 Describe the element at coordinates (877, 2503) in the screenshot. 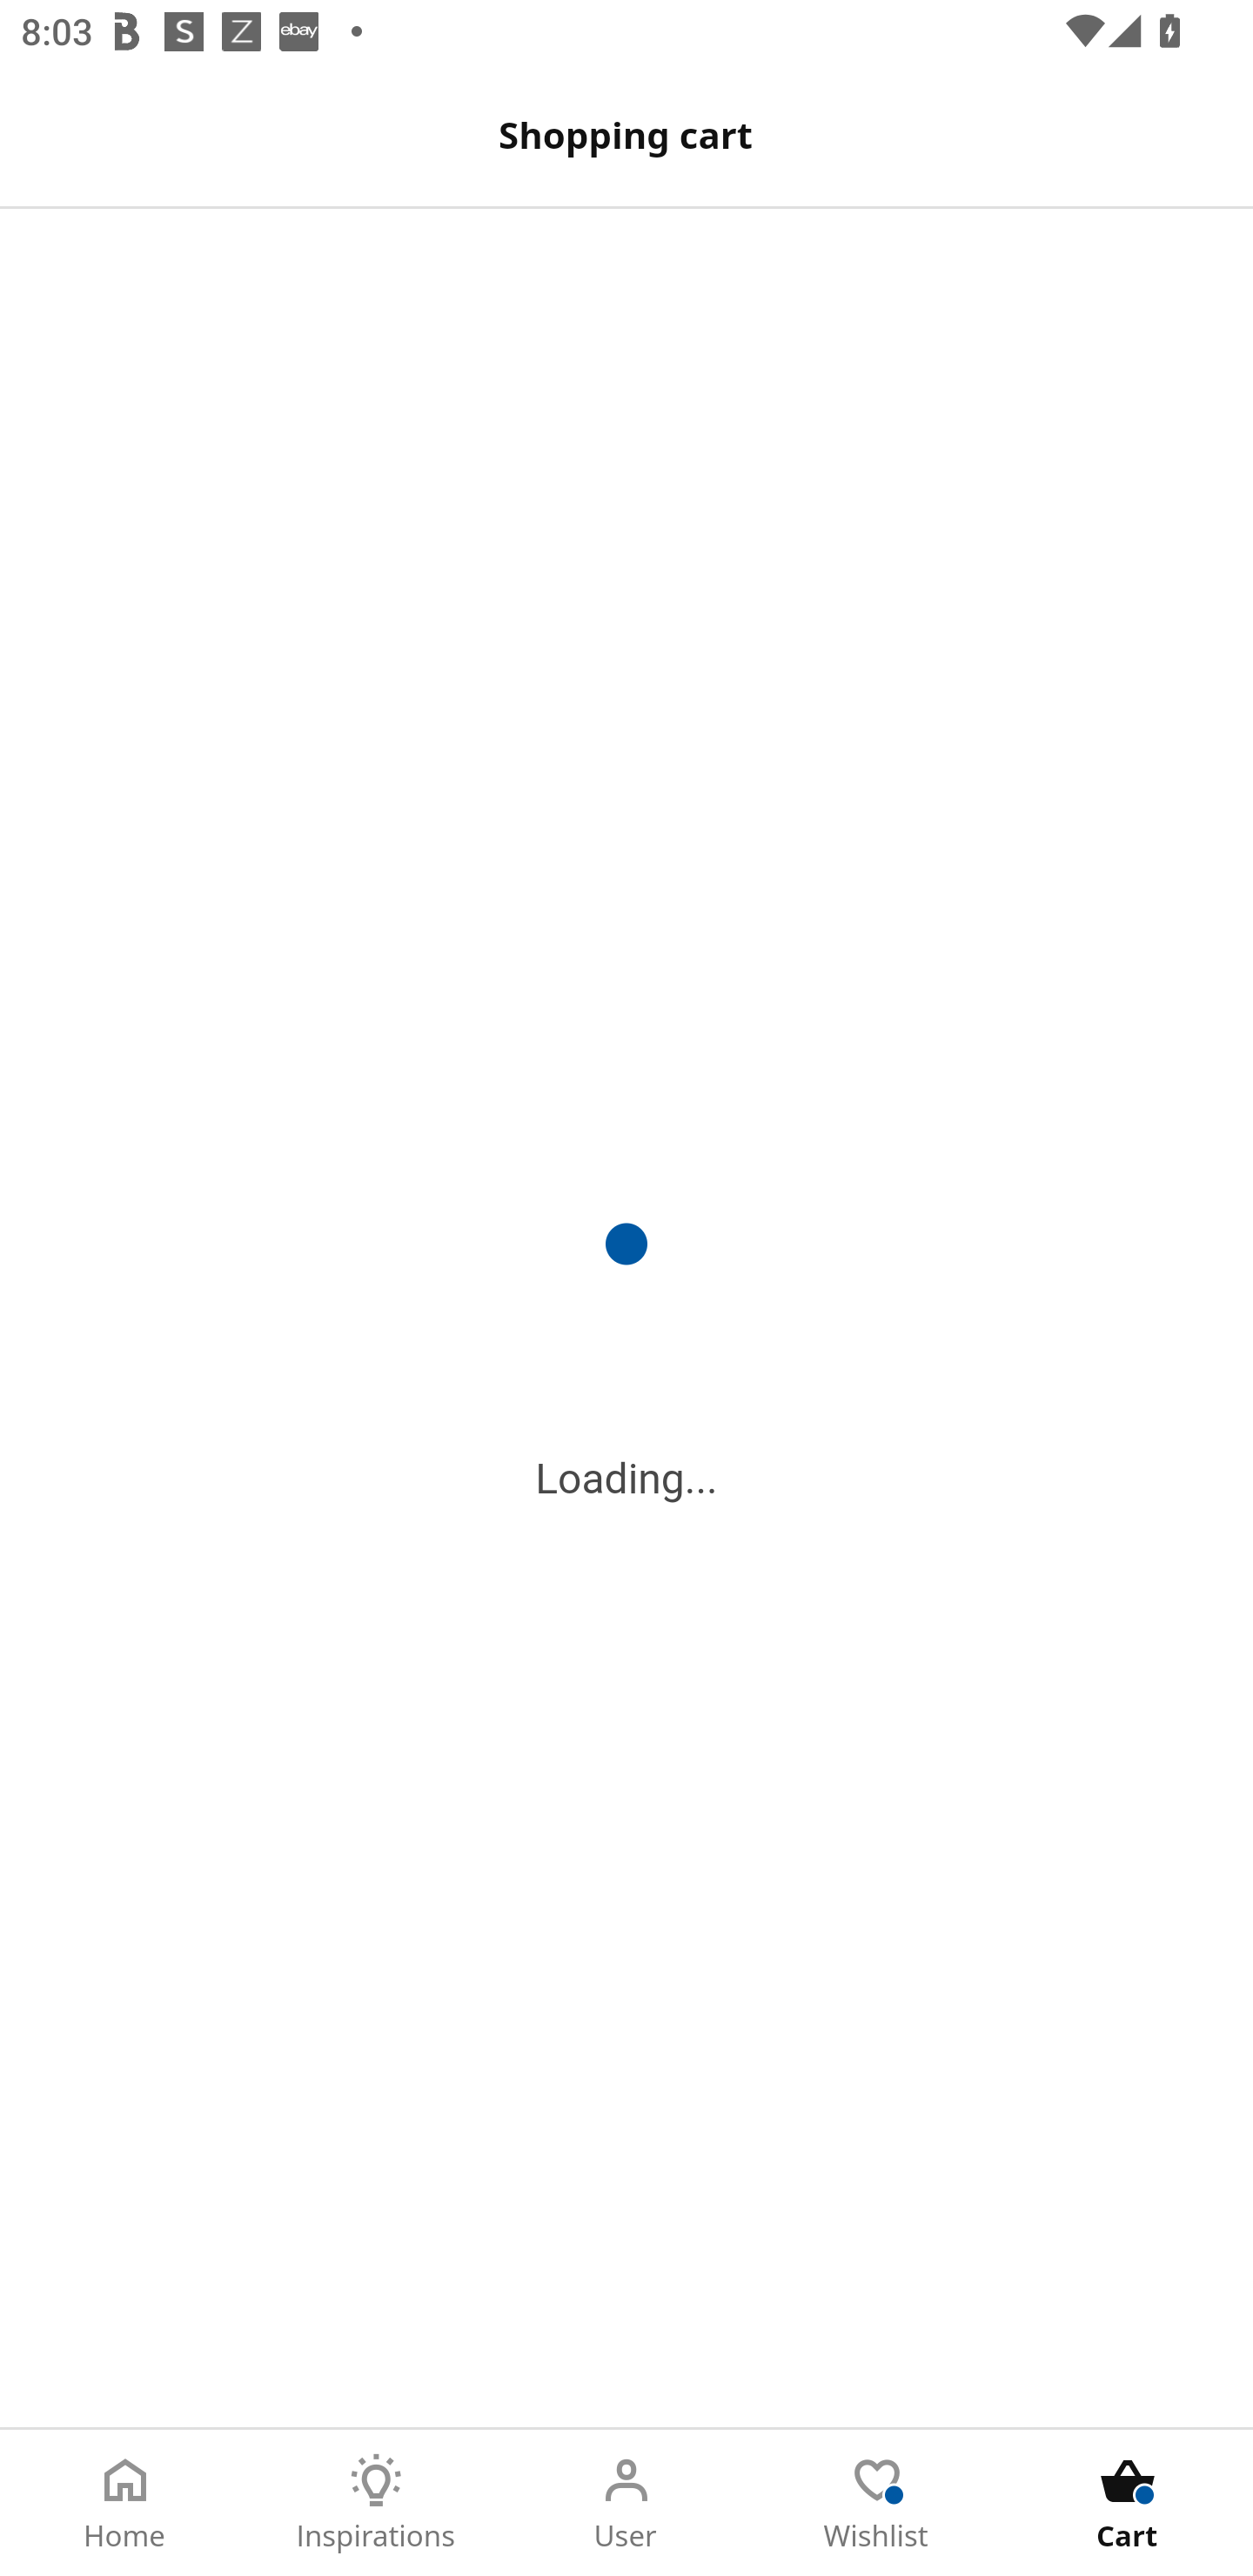

I see `Wishlist
Tab 4 of 5` at that location.